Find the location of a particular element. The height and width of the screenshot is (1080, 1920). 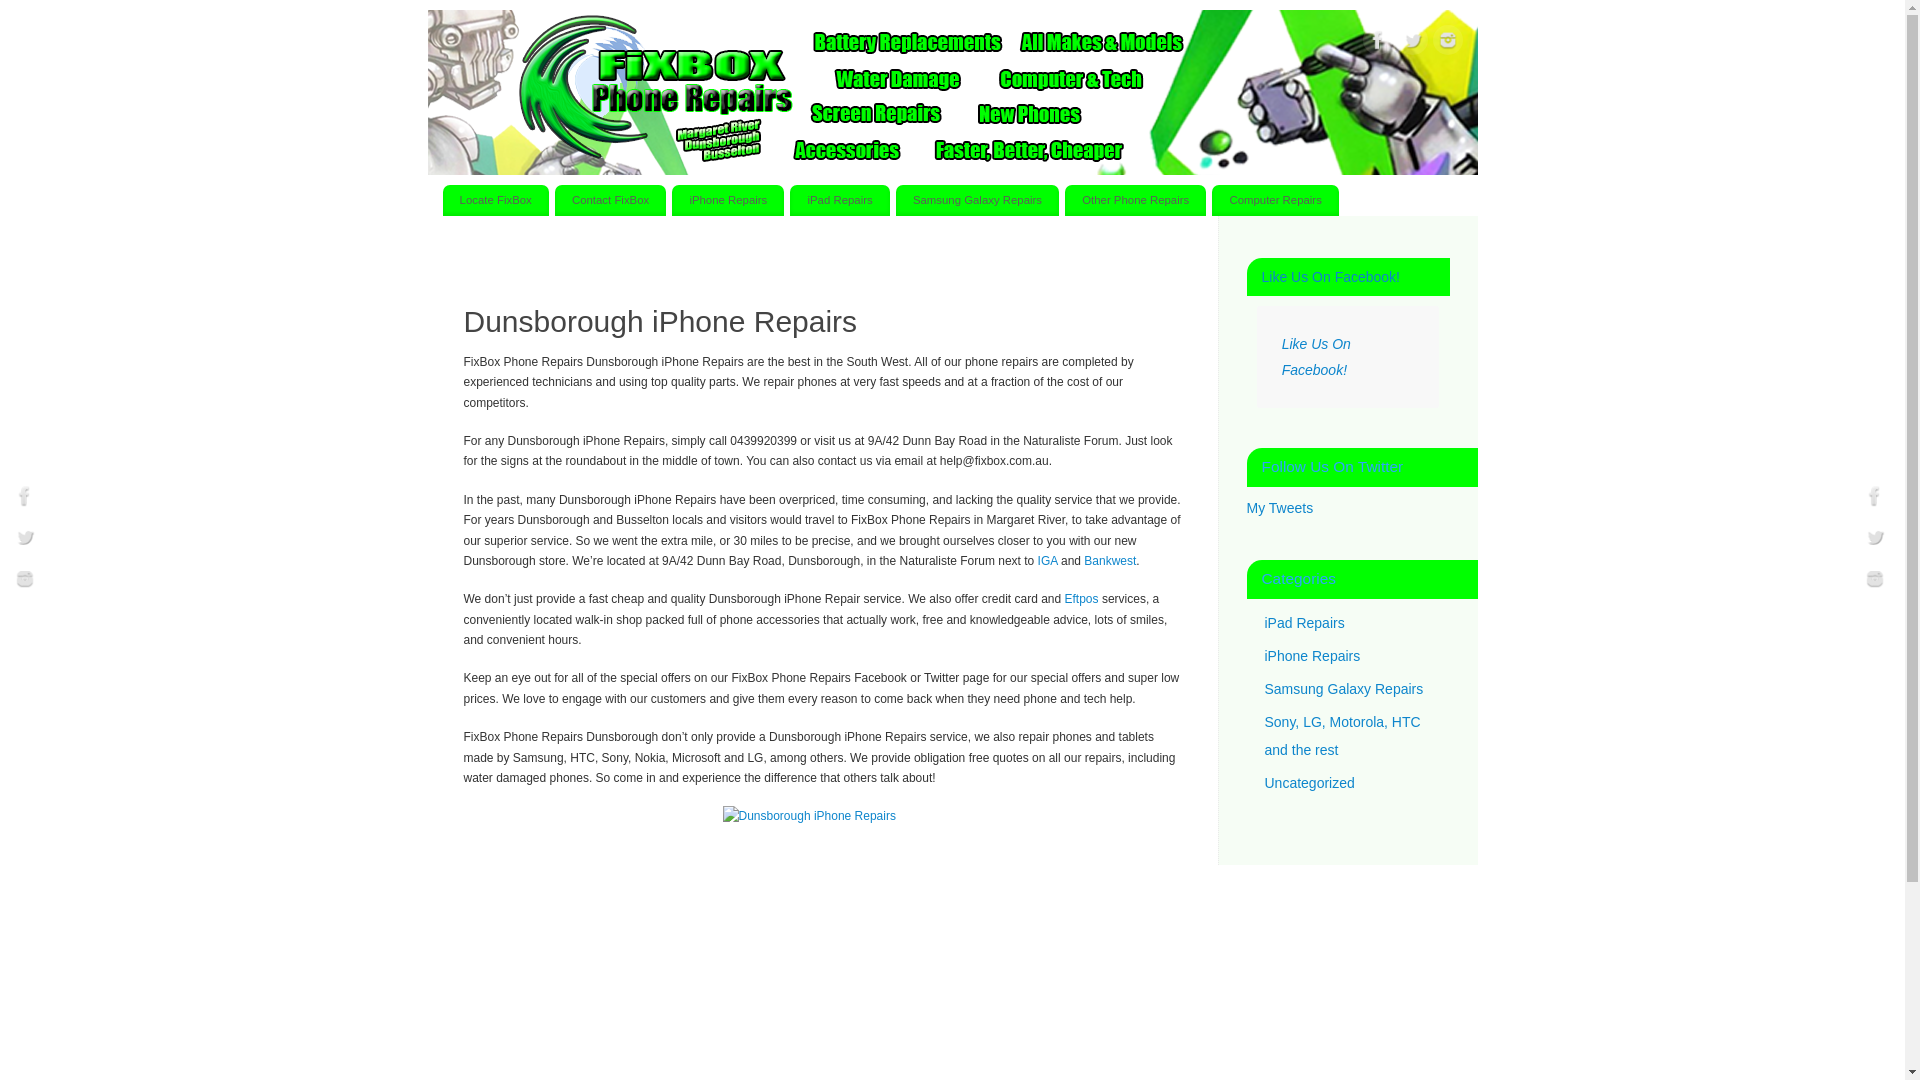

Facebook is located at coordinates (25, 498).